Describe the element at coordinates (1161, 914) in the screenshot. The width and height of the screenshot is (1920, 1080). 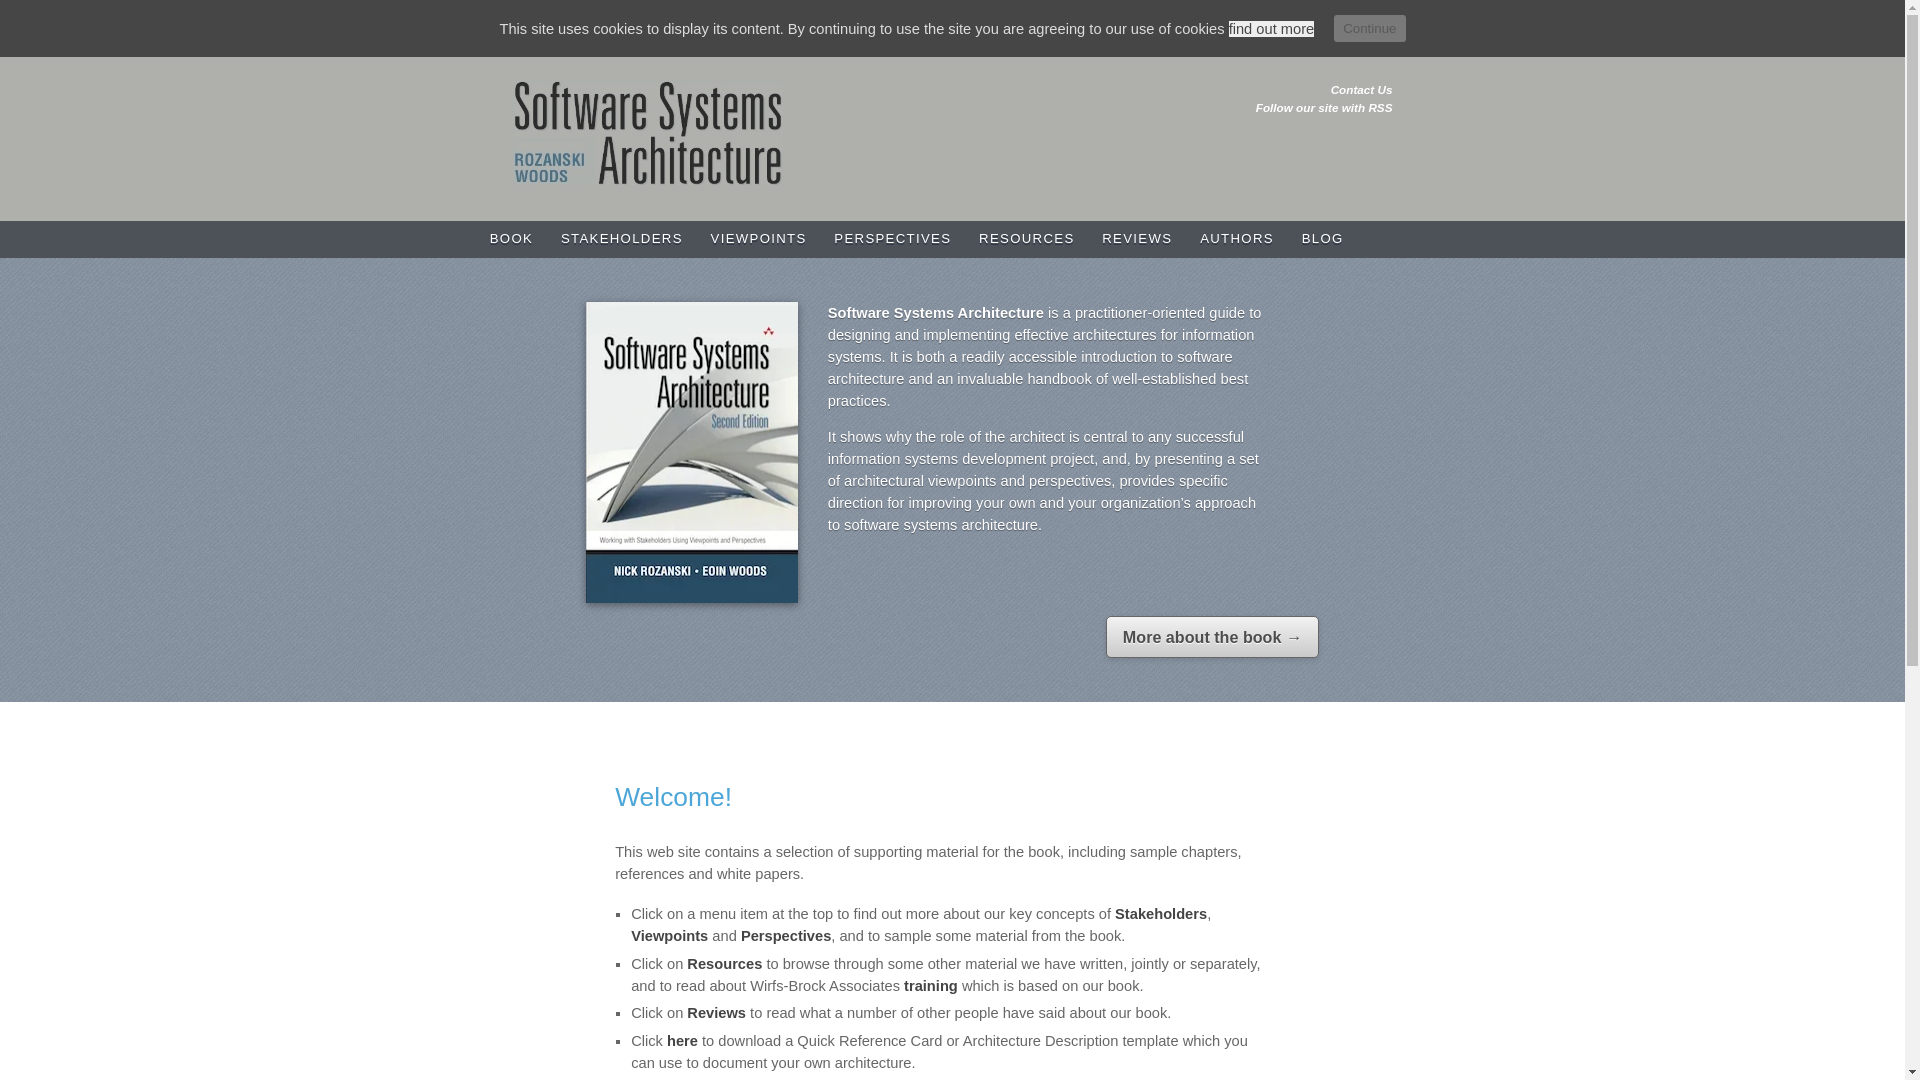
I see `Stakeholders` at that location.